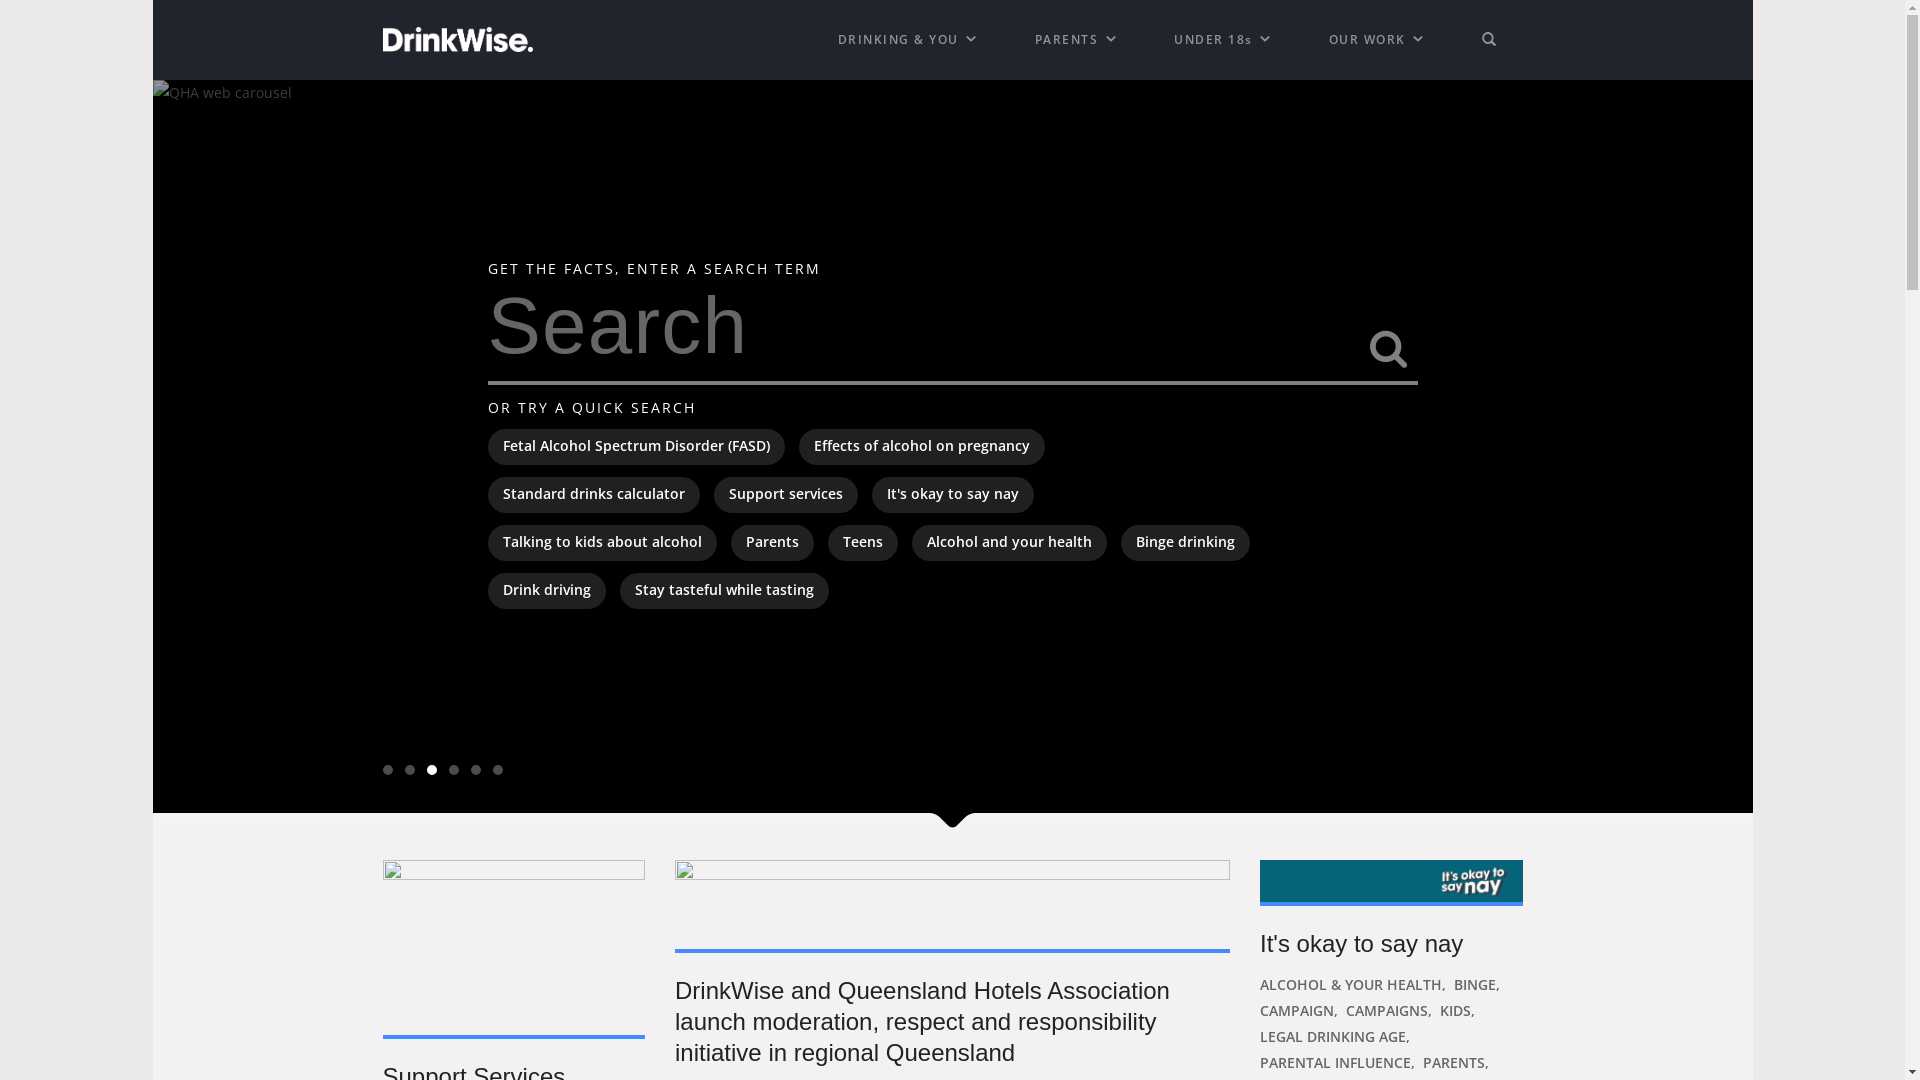  I want to click on Find out more, so click(952, 904).